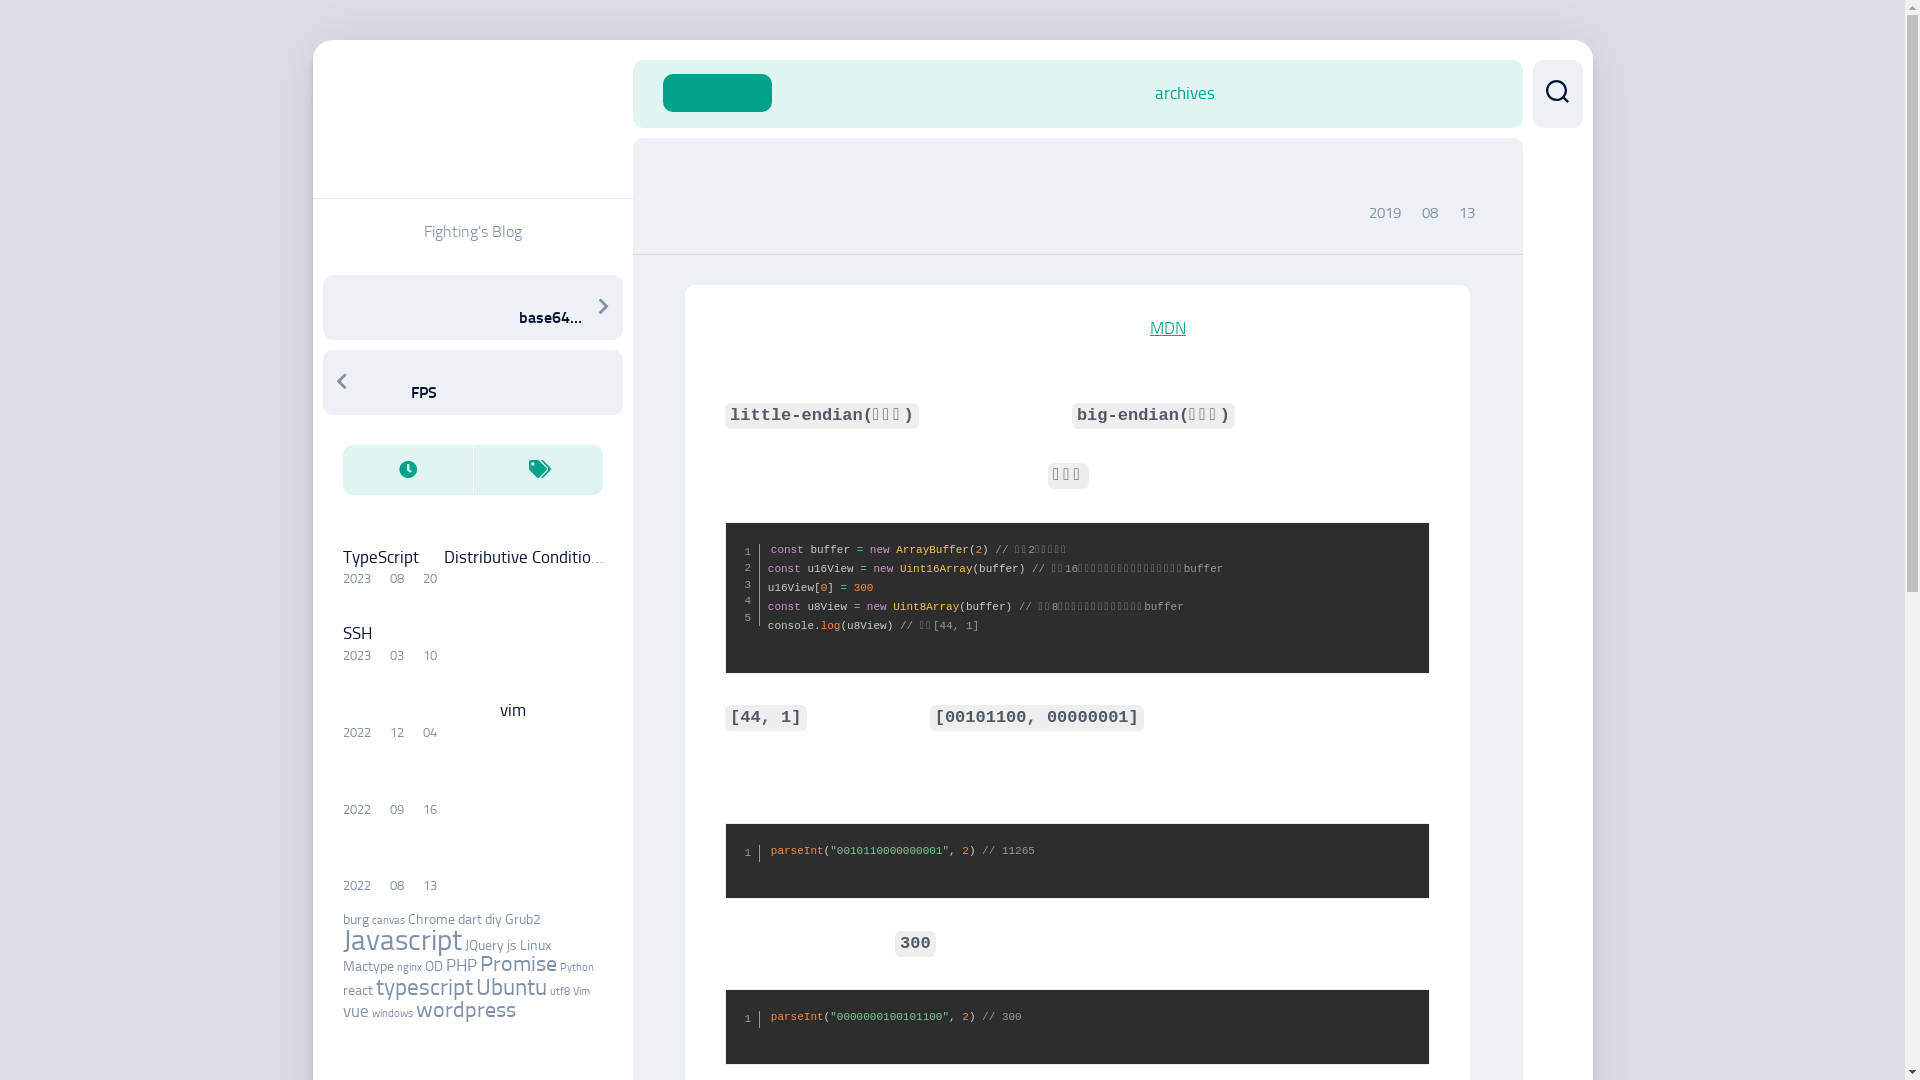 The height and width of the screenshot is (1080, 1920). Describe the element at coordinates (368, 966) in the screenshot. I see `Mactype` at that location.